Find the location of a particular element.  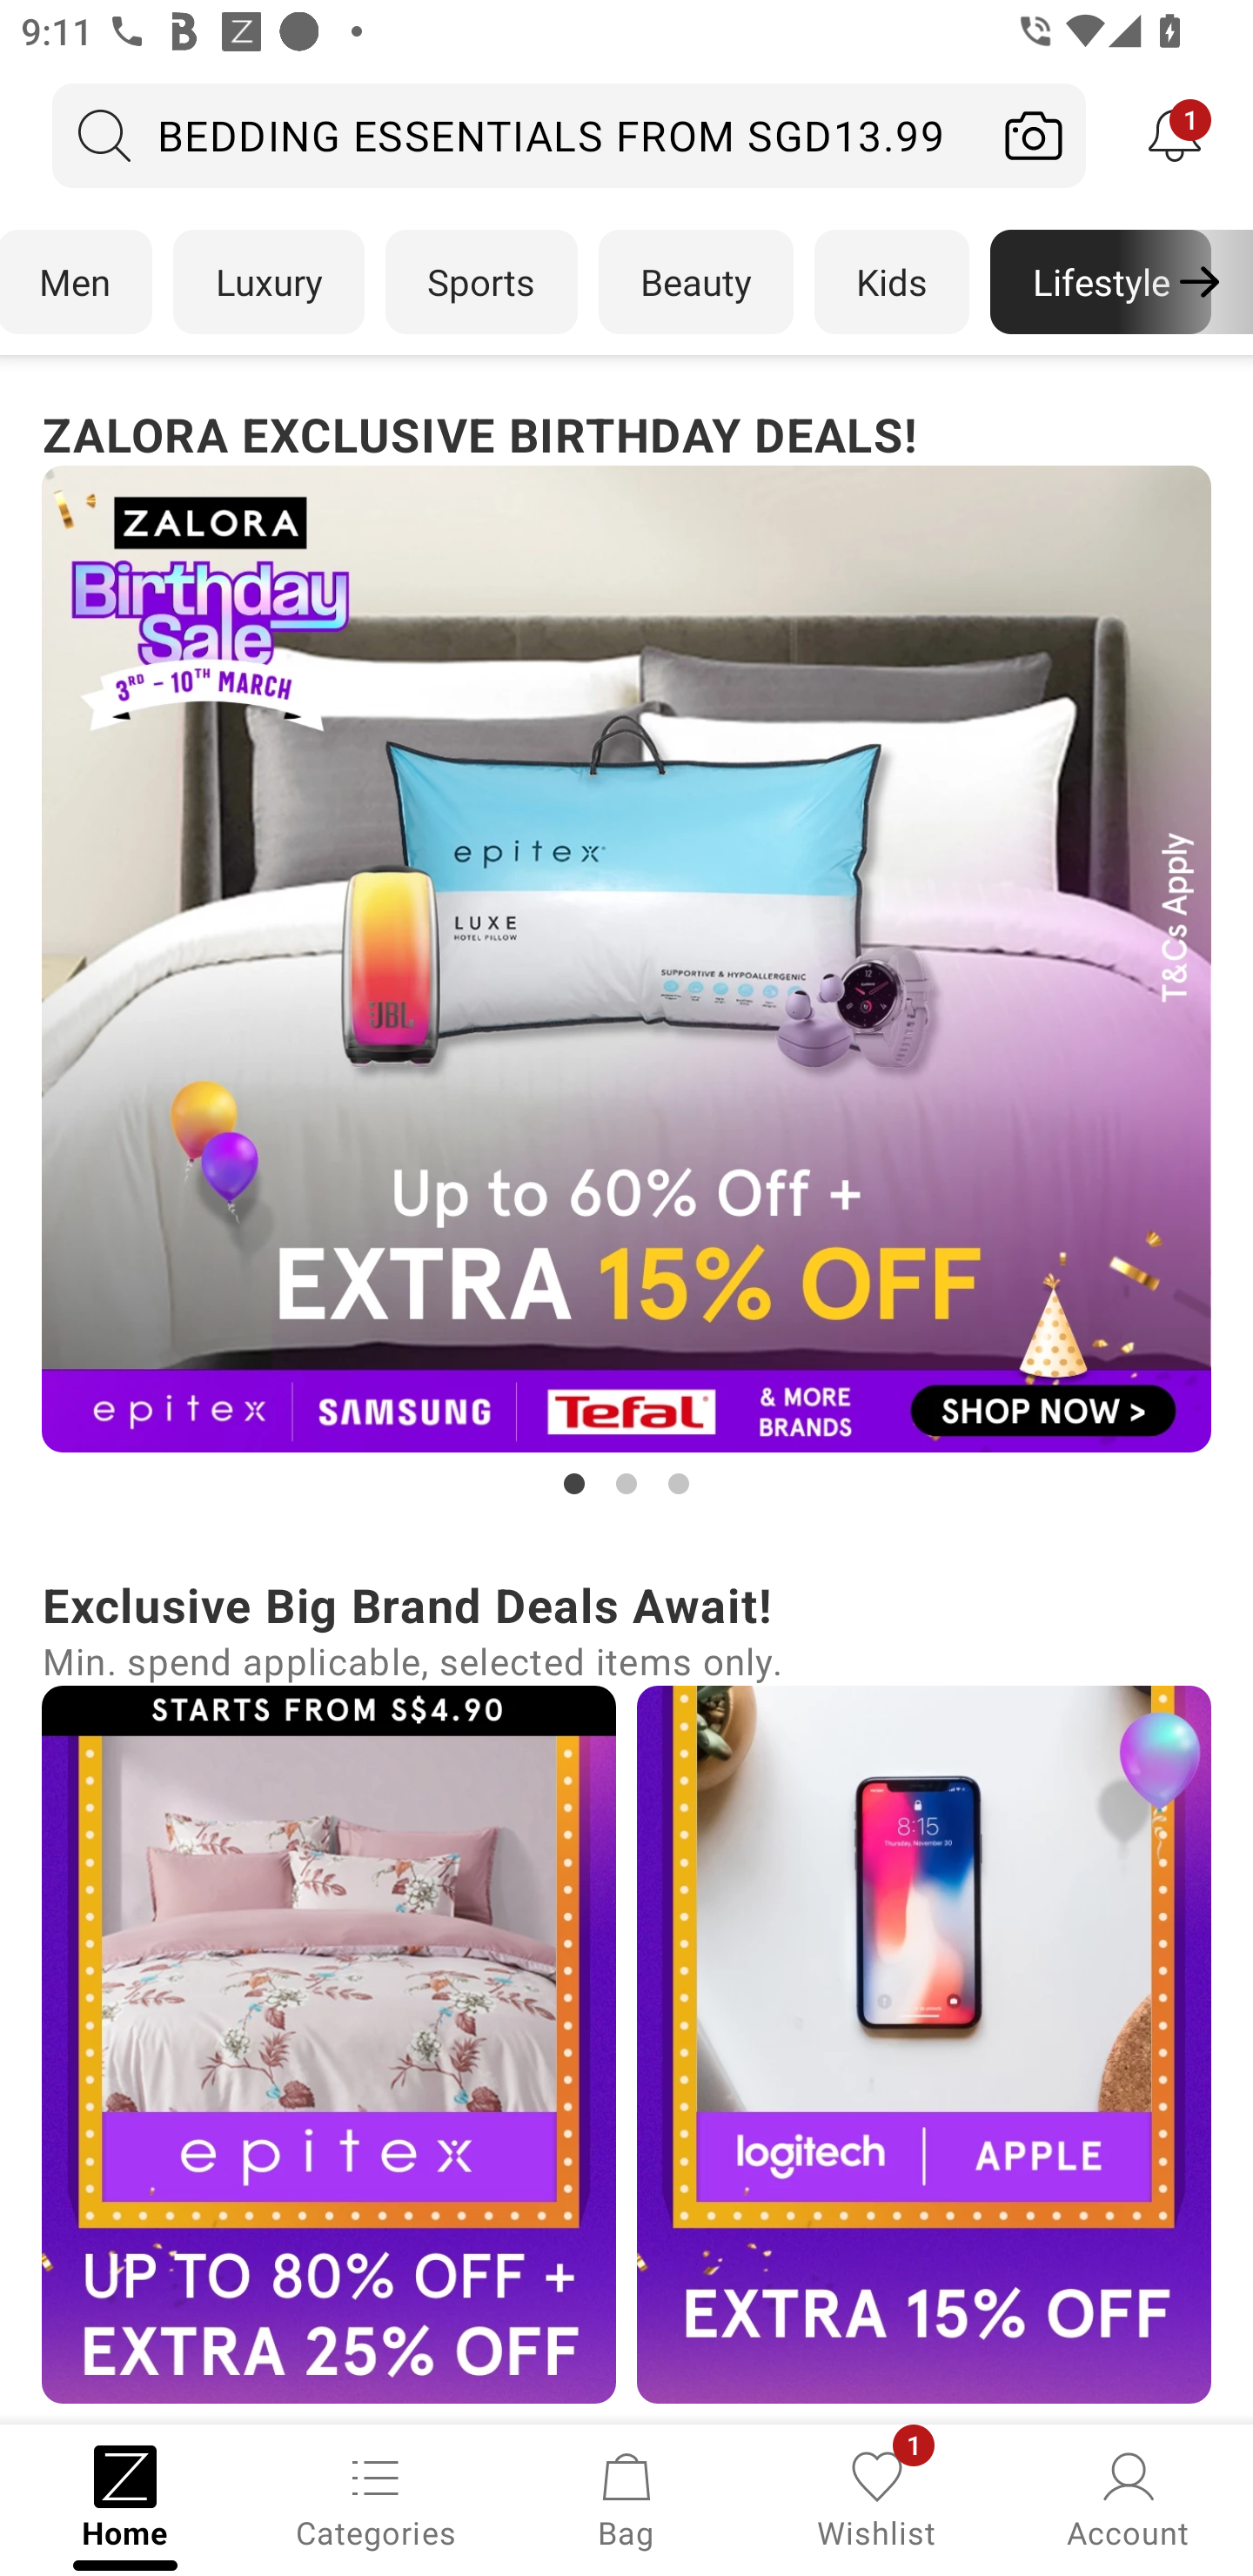

ZALORA EXCLUSIVE BIRTHDAY DEALS! Campaign banner is located at coordinates (626, 950).